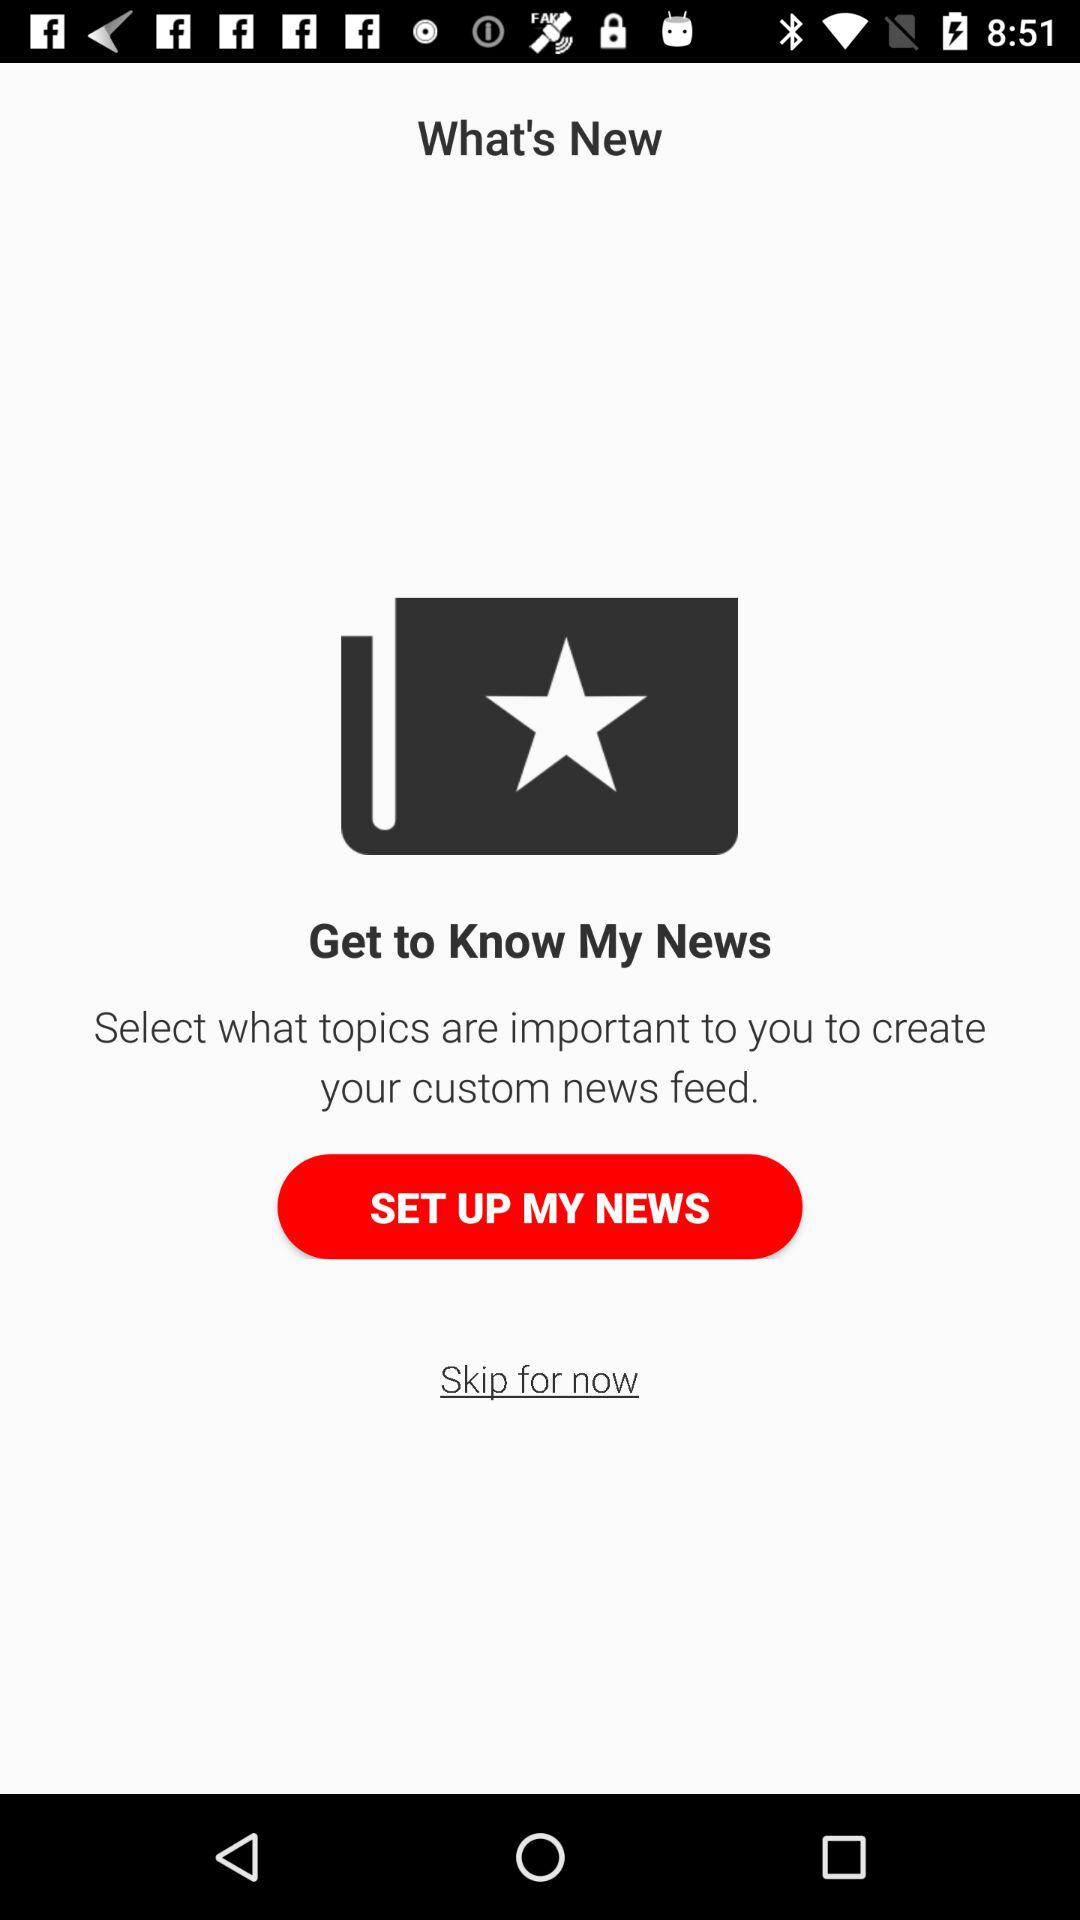 The image size is (1080, 1920). I want to click on turn on the skip for now, so click(540, 1378).